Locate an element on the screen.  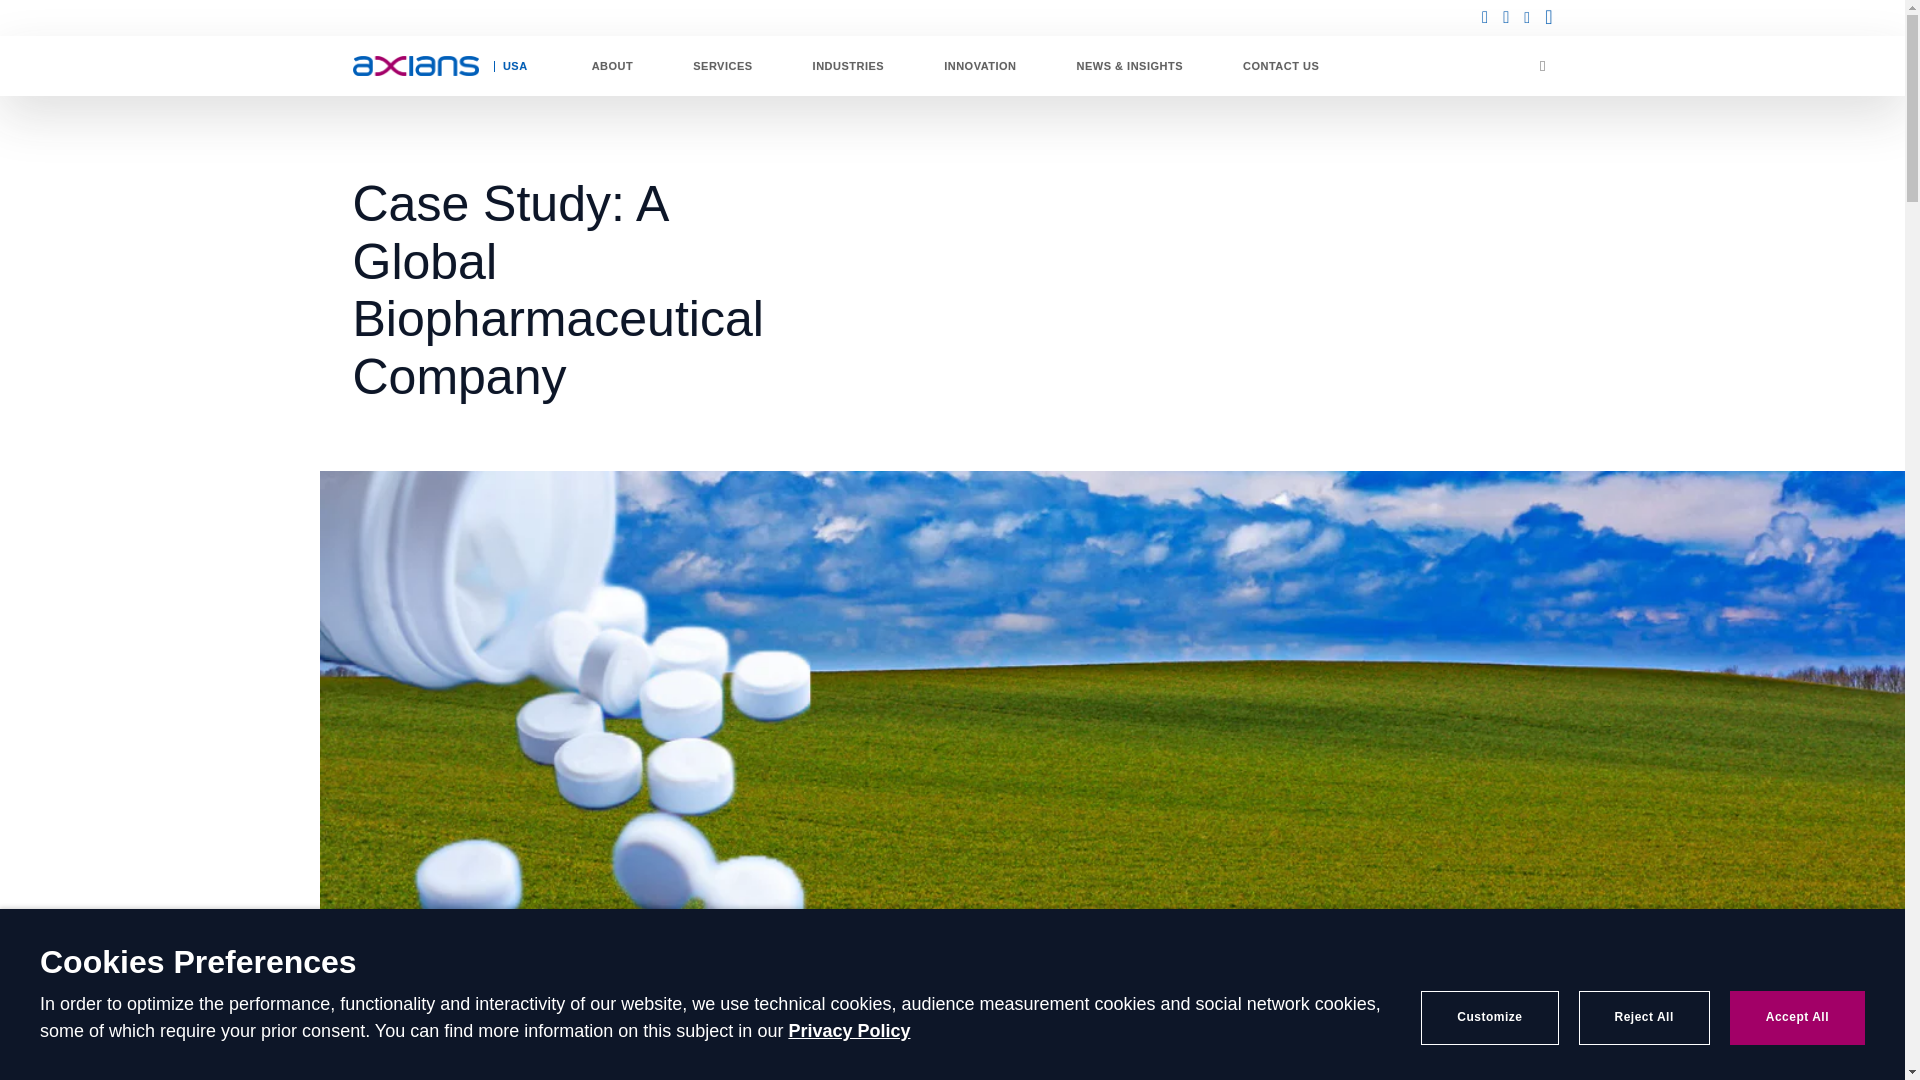
SERVICES is located at coordinates (722, 66).